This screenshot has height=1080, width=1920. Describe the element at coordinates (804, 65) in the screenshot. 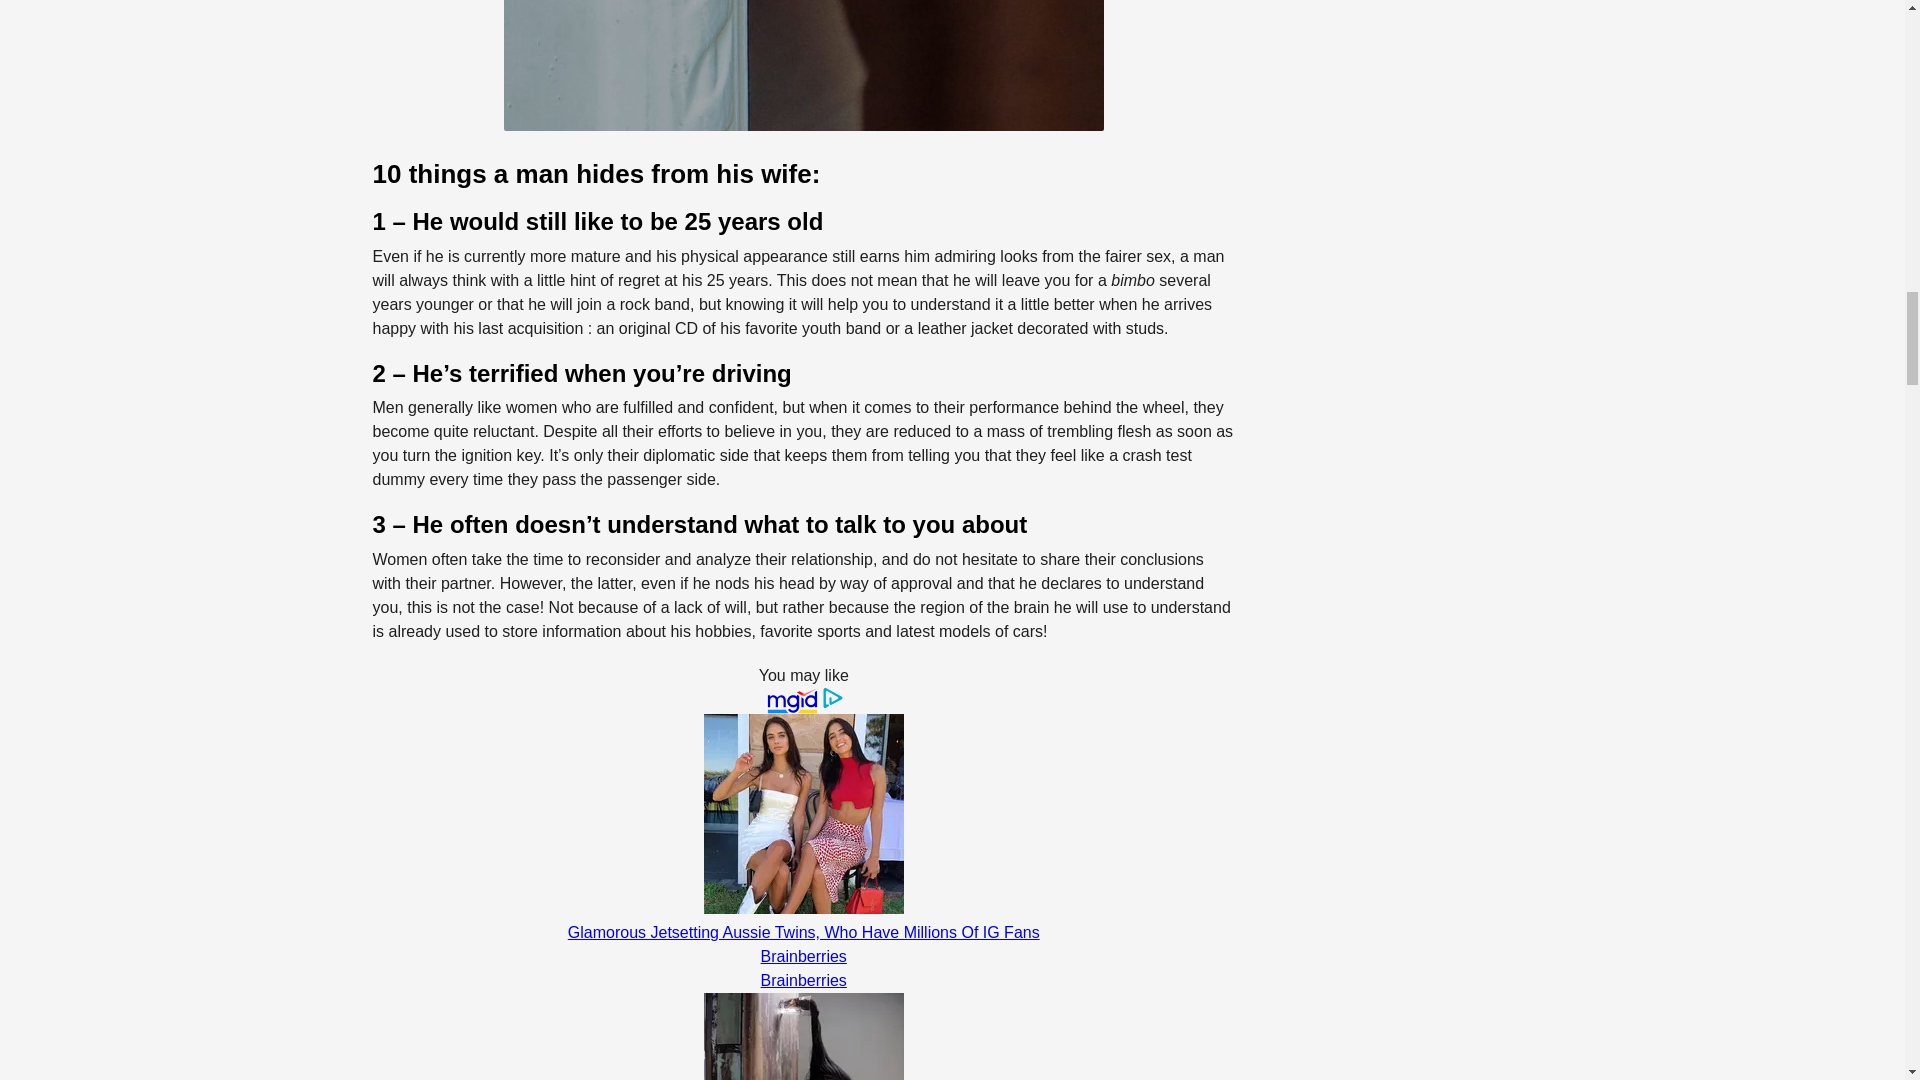

I see `men-hide-from-his-wife-1` at that location.